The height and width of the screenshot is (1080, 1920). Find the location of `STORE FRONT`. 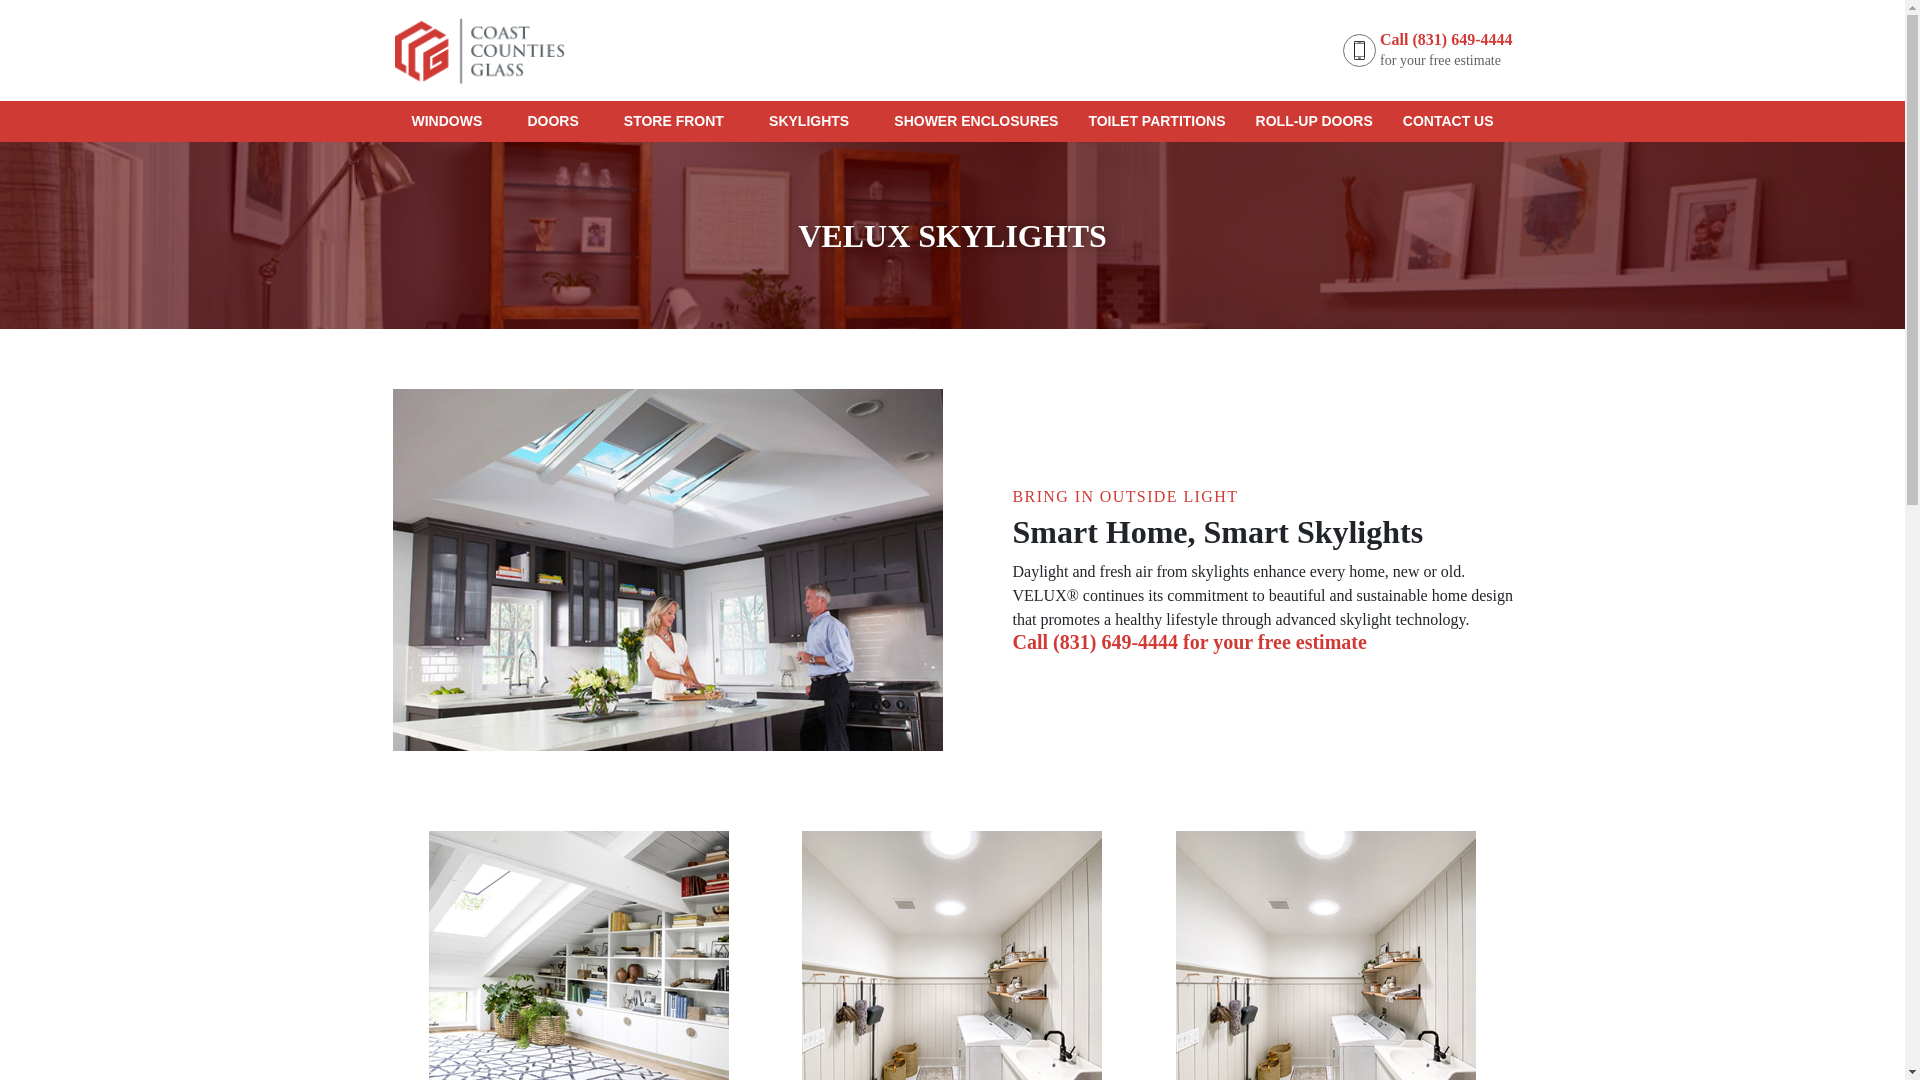

STORE FRONT is located at coordinates (681, 121).